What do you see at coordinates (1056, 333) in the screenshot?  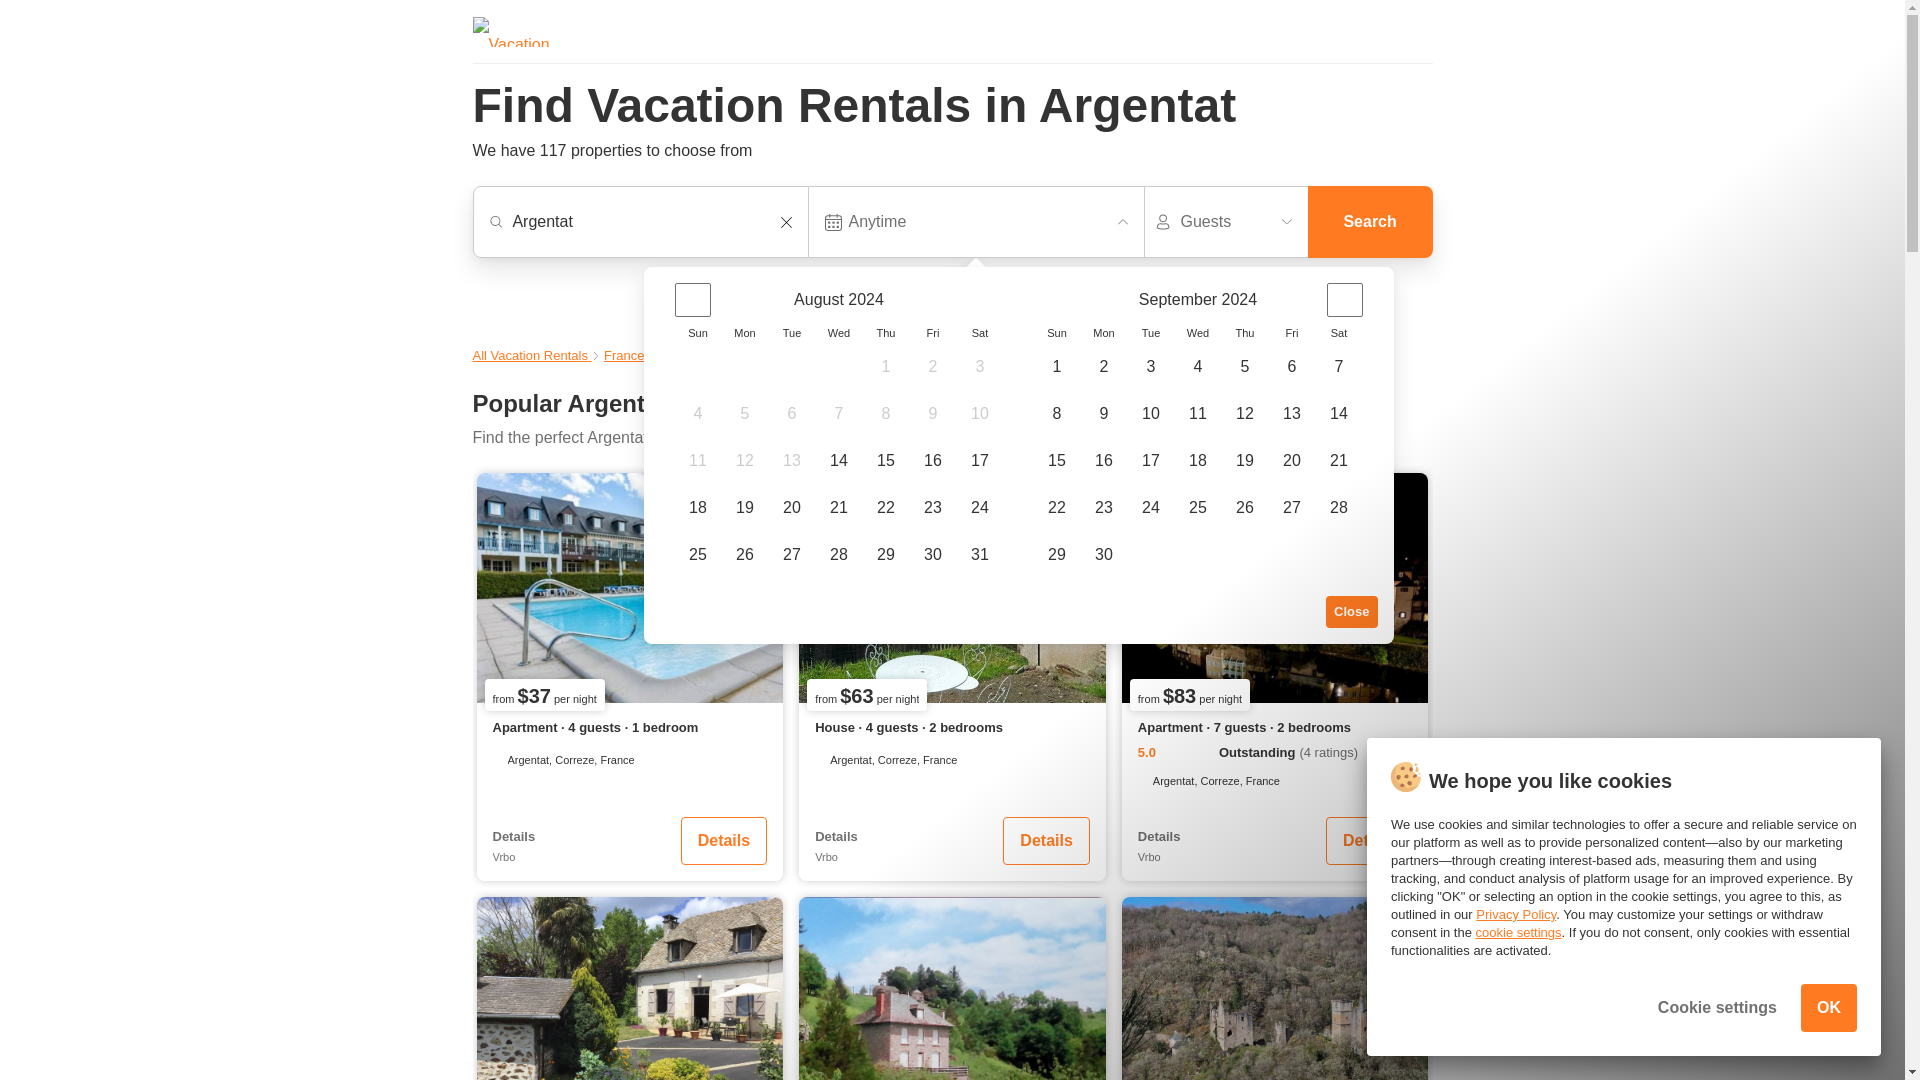 I see `Sun` at bounding box center [1056, 333].